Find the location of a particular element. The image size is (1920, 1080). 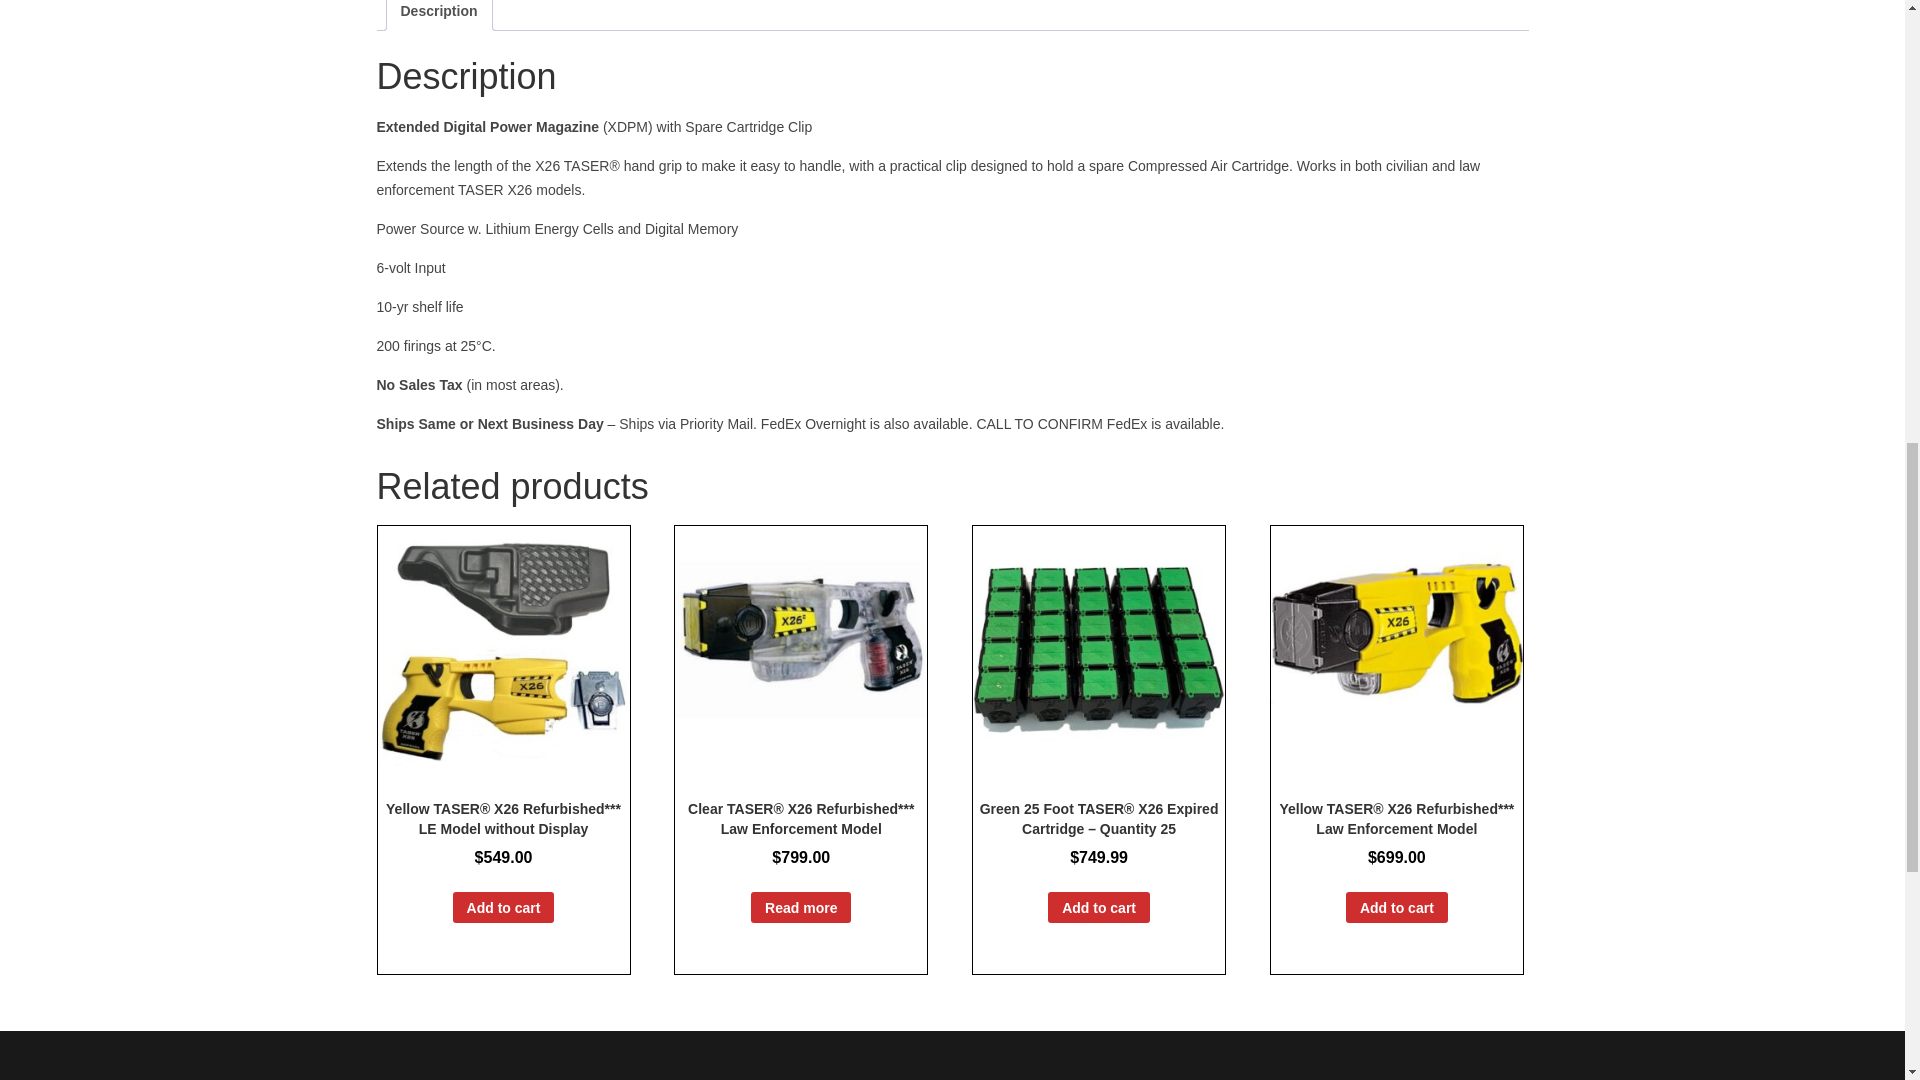

Read more is located at coordinates (800, 908).